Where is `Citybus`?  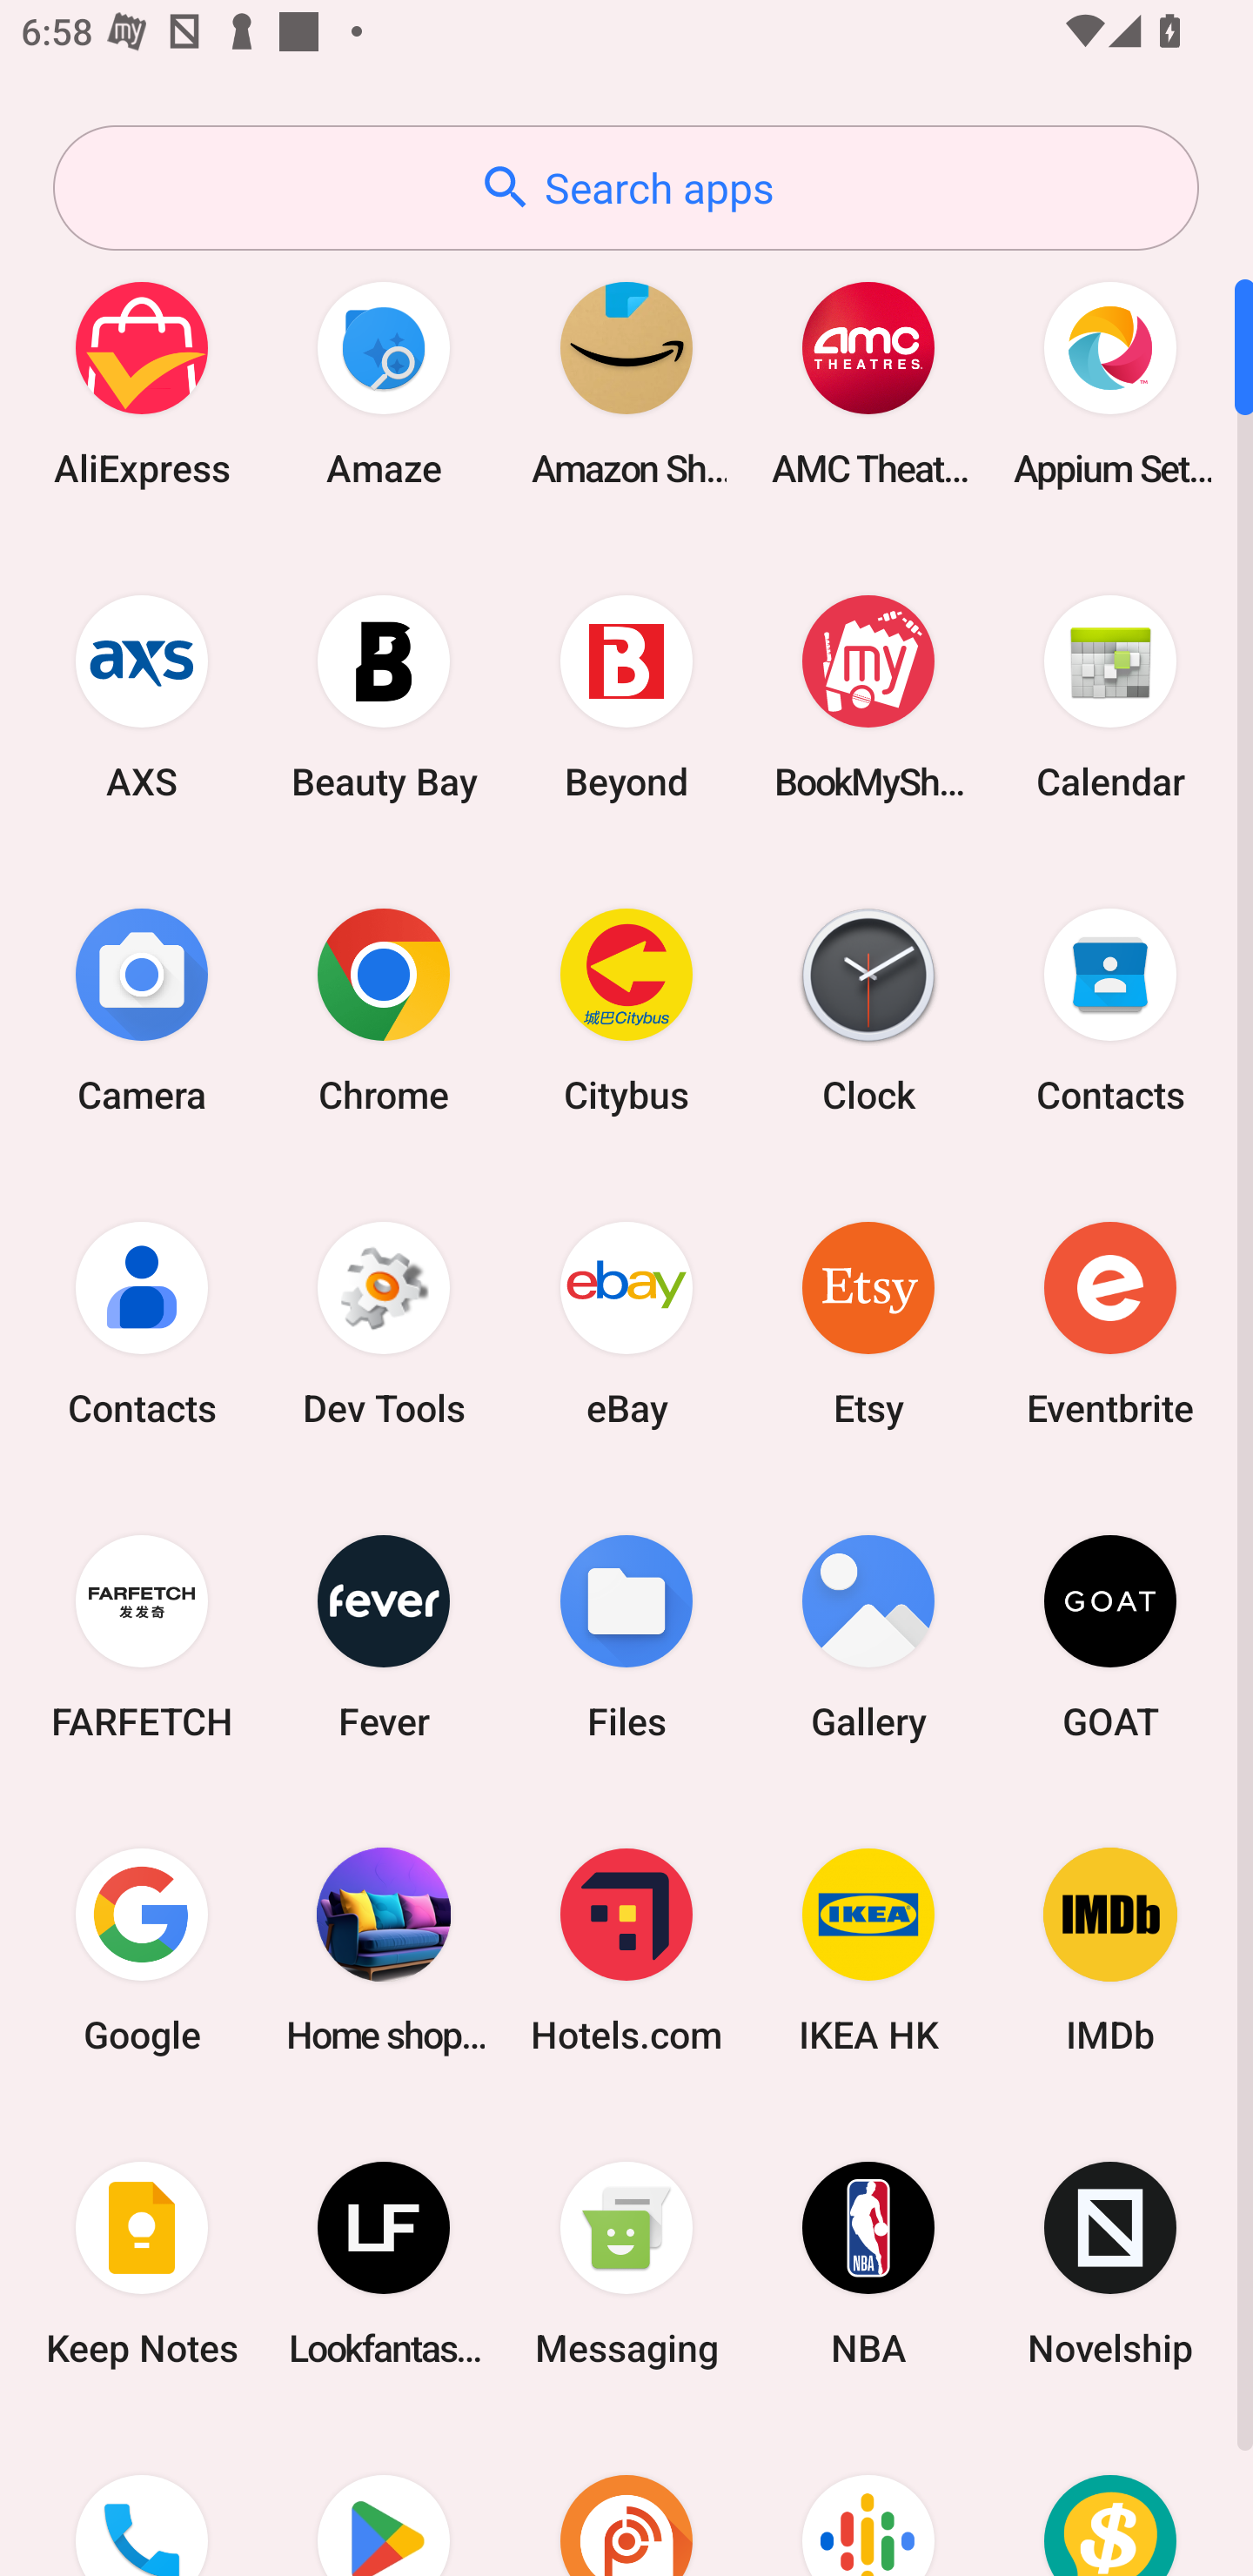 Citybus is located at coordinates (626, 1010).